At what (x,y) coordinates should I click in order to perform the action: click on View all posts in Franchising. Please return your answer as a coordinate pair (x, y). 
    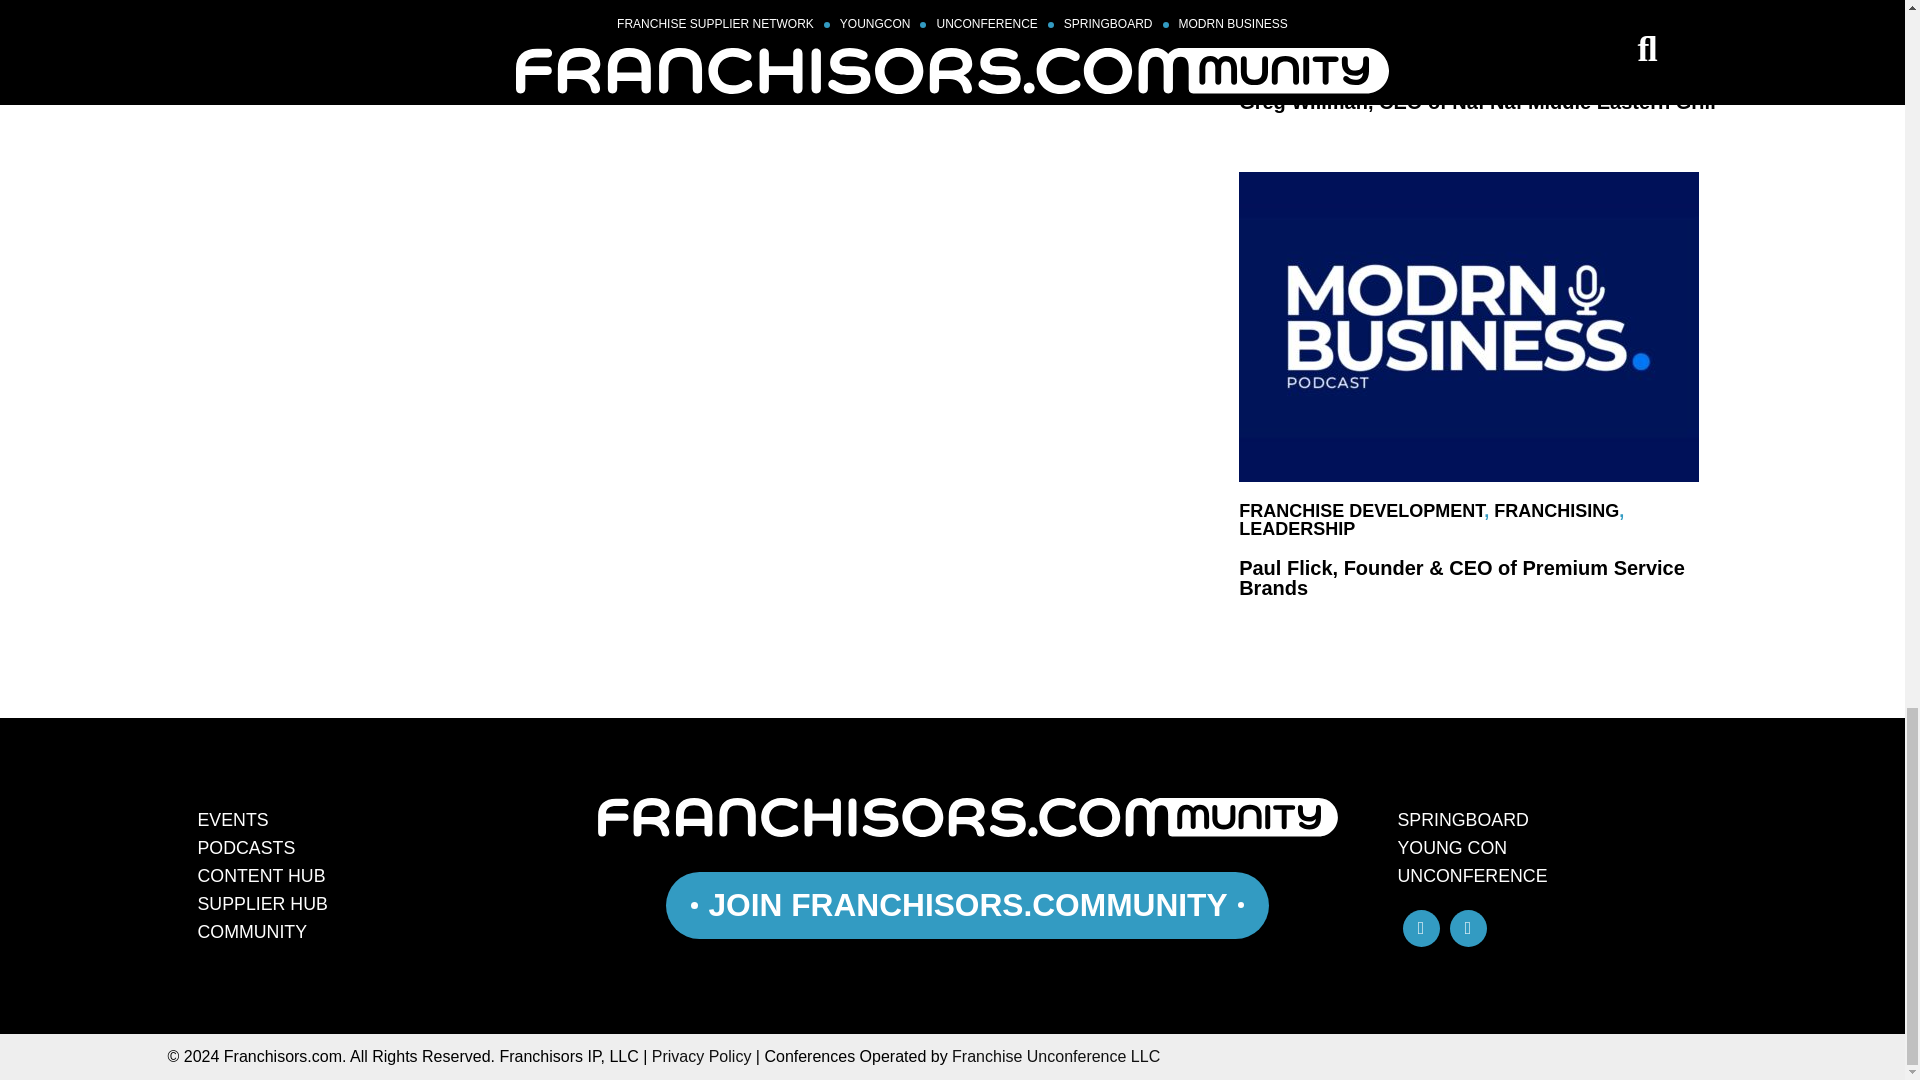
    Looking at the image, I should click on (1556, 510).